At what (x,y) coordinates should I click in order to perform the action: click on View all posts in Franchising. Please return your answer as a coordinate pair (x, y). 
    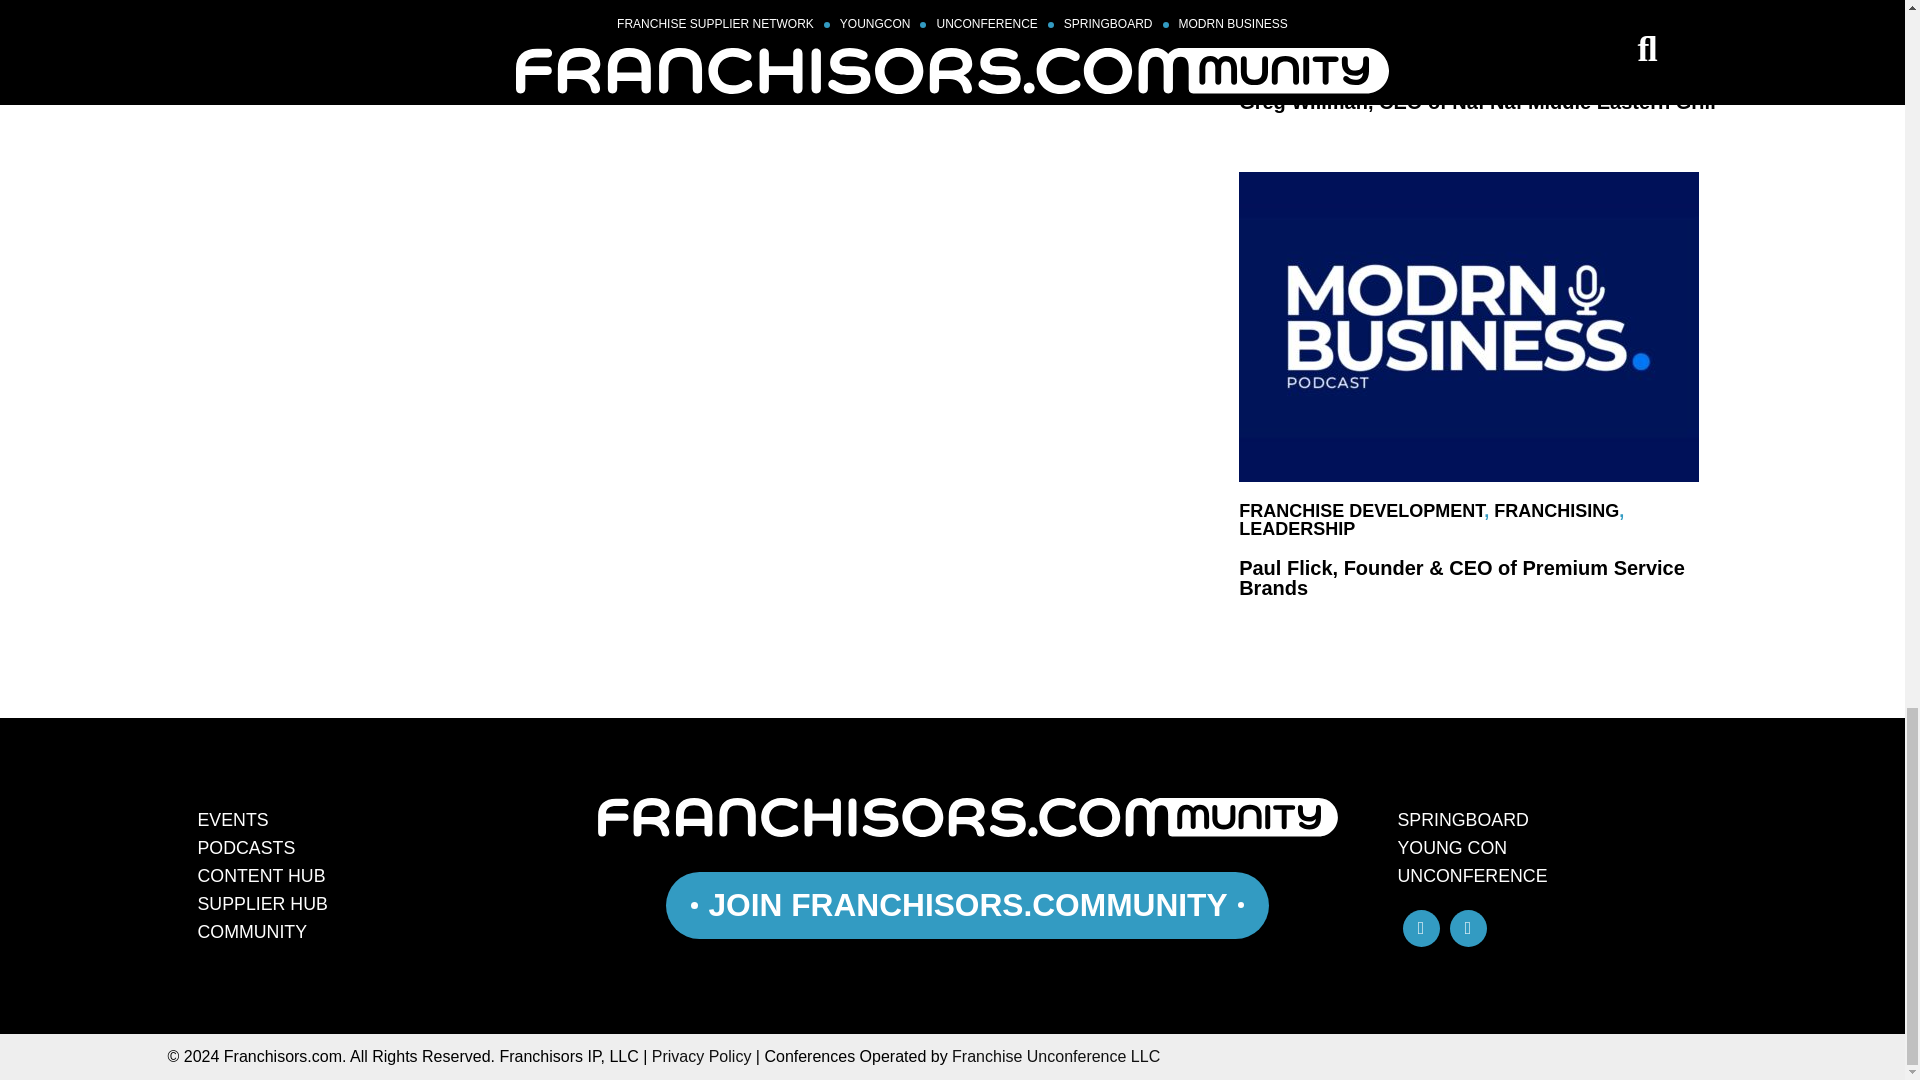
    Looking at the image, I should click on (1556, 510).